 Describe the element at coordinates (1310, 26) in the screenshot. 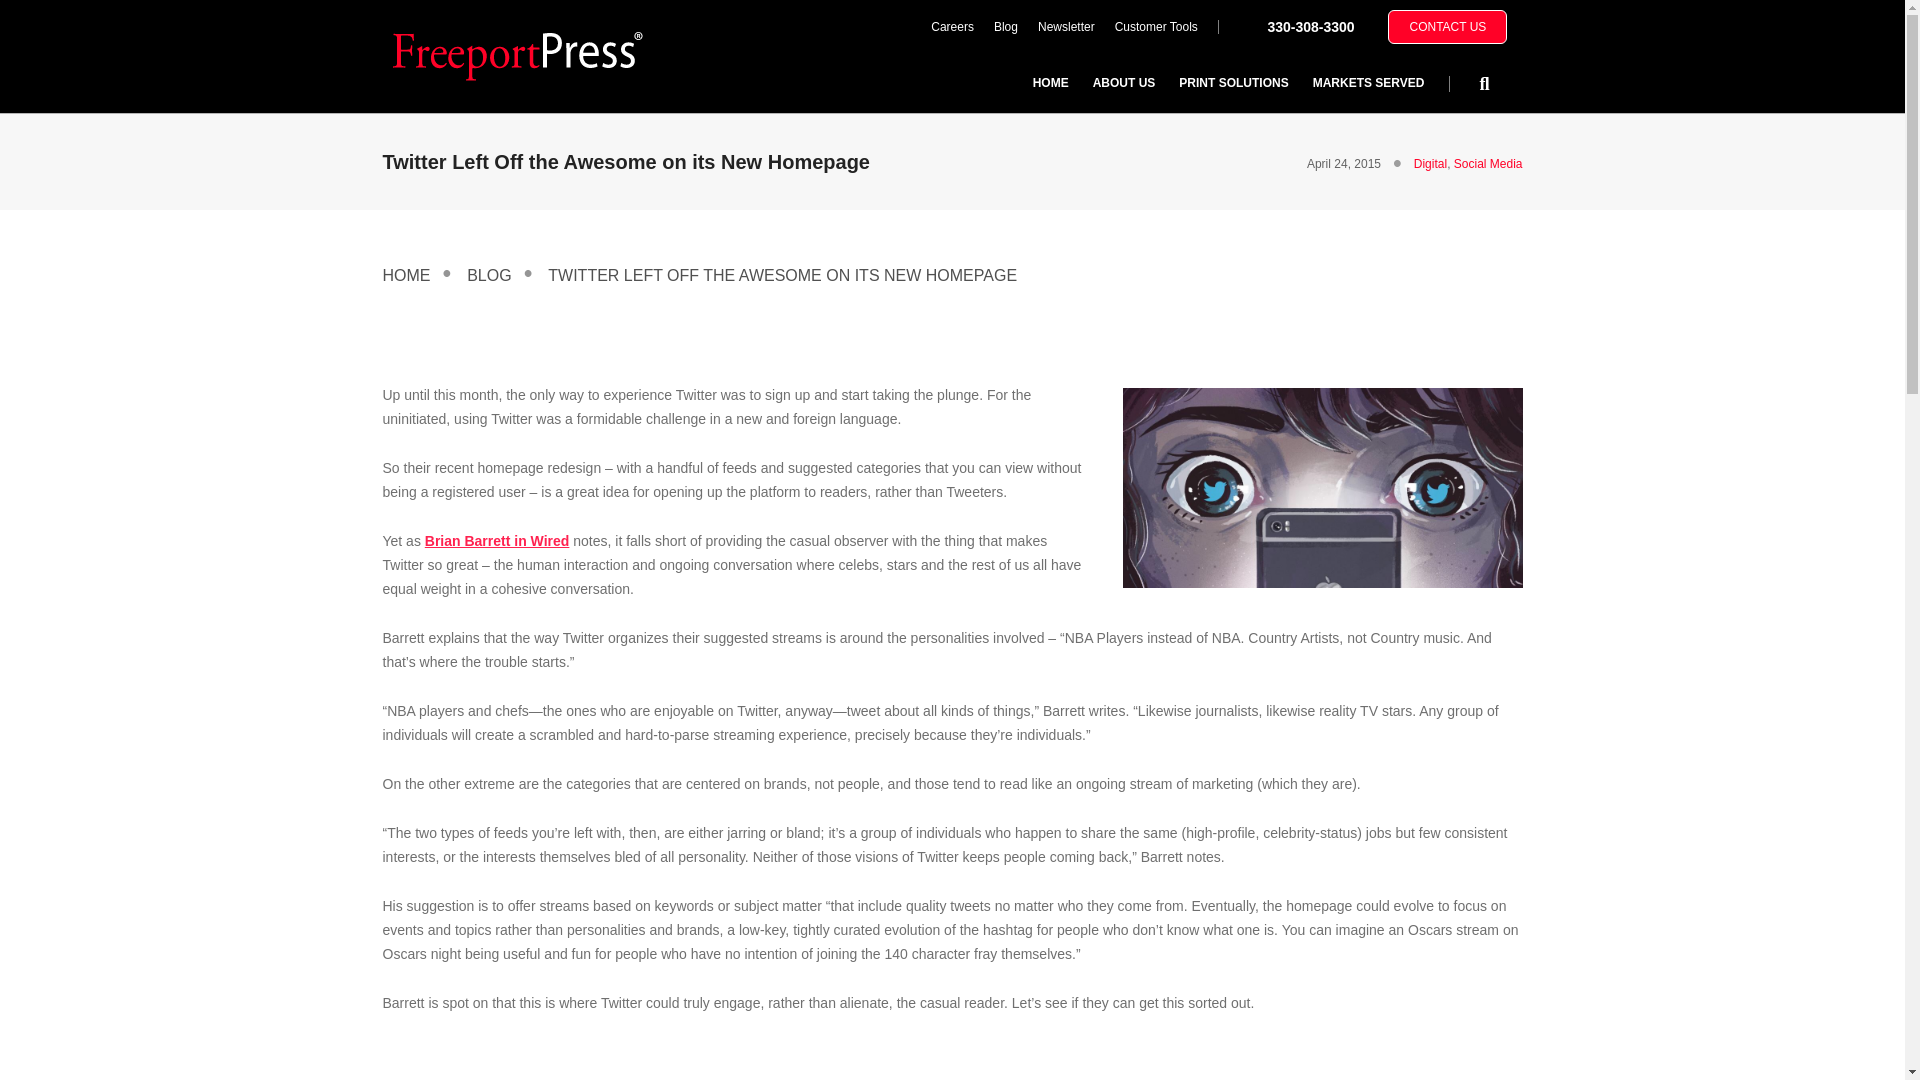

I see `330-308-3300` at that location.